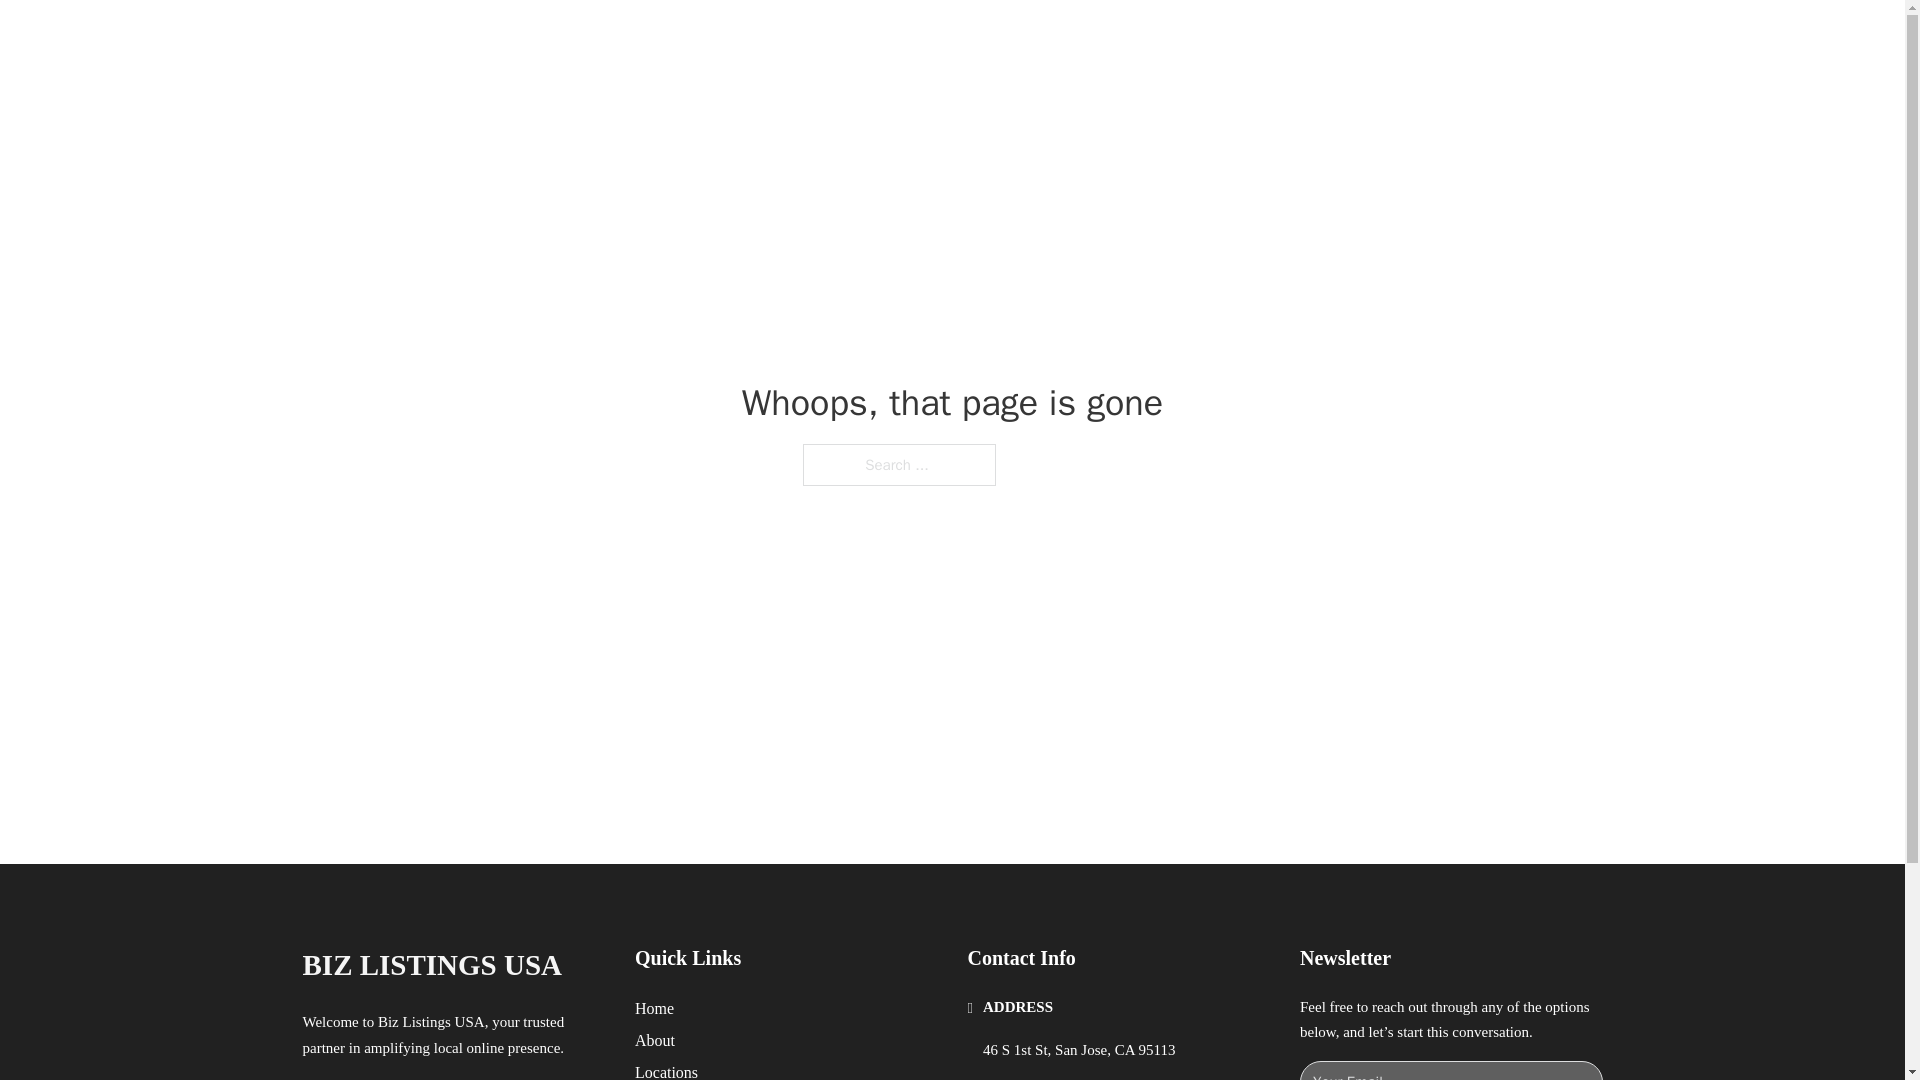 The height and width of the screenshot is (1080, 1920). What do you see at coordinates (655, 1040) in the screenshot?
I see `About` at bounding box center [655, 1040].